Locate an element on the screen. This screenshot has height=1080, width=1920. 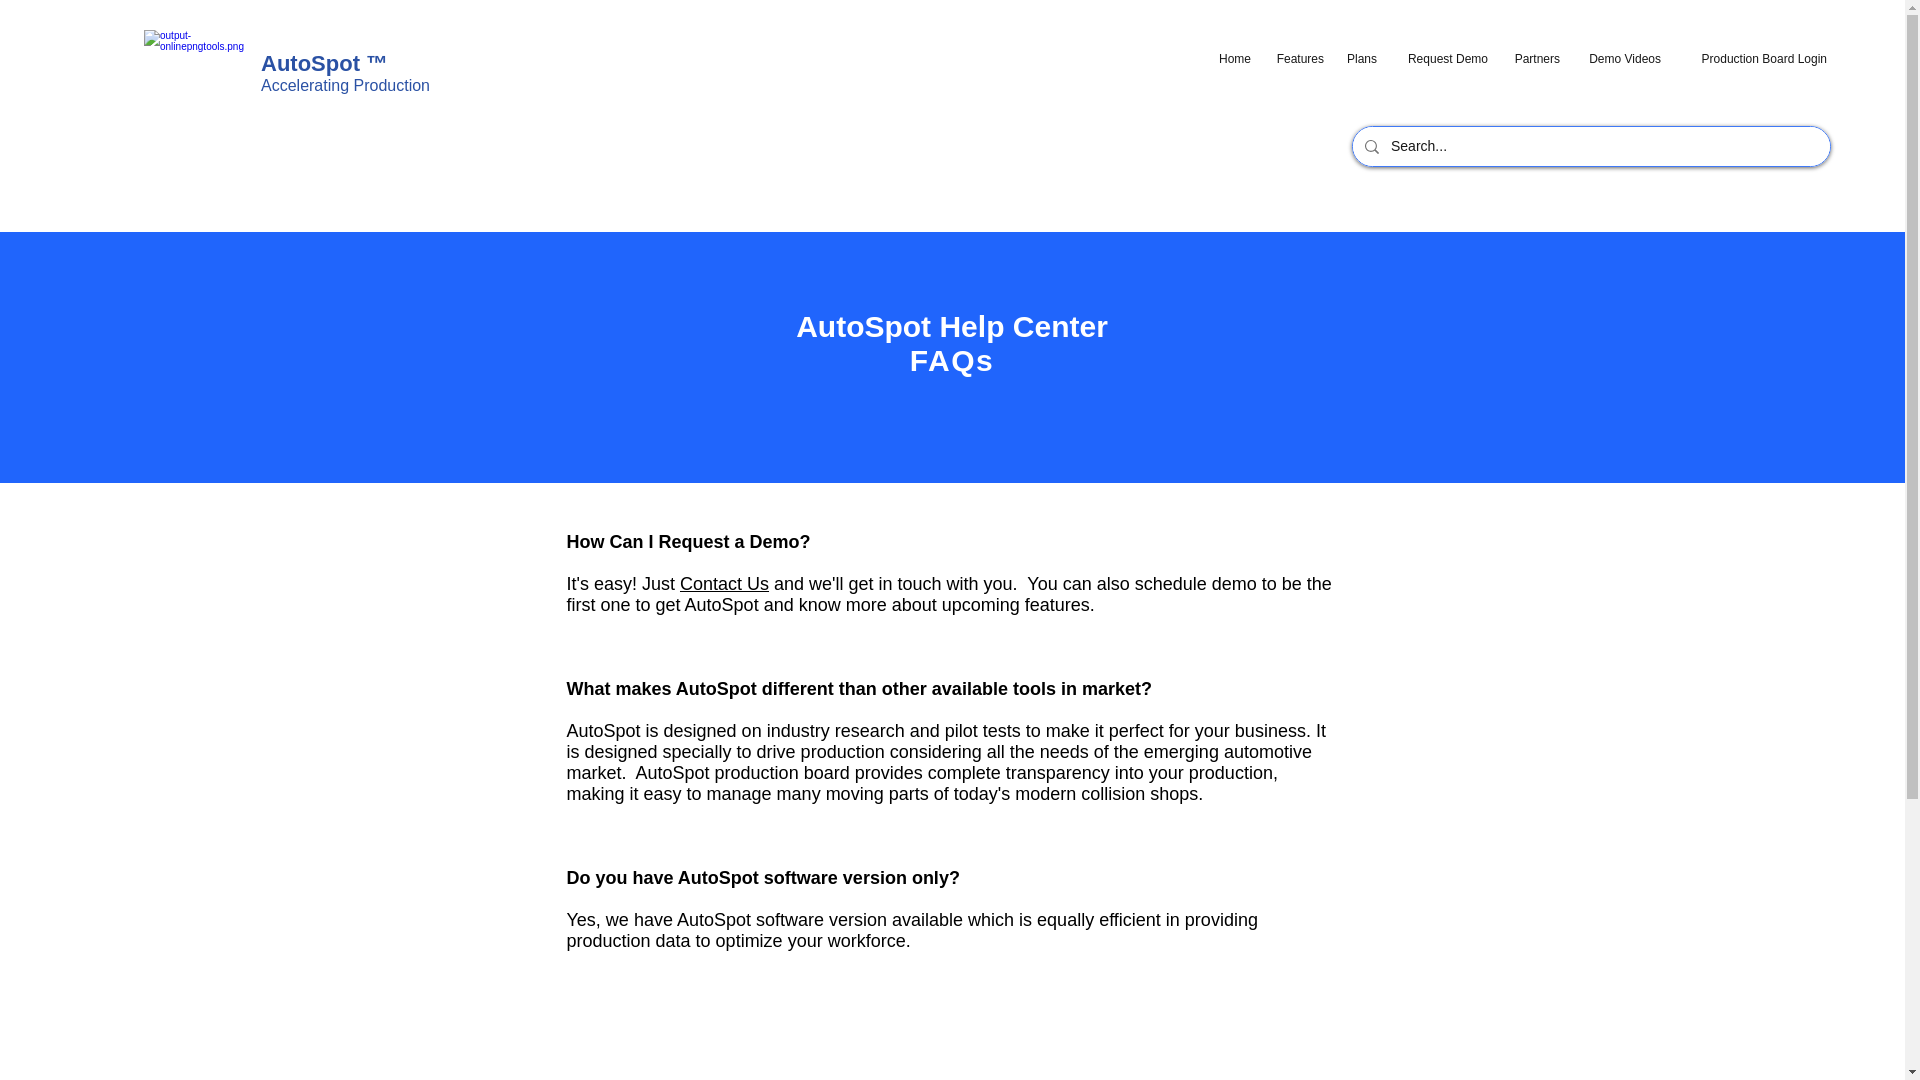
Features is located at coordinates (1298, 58).